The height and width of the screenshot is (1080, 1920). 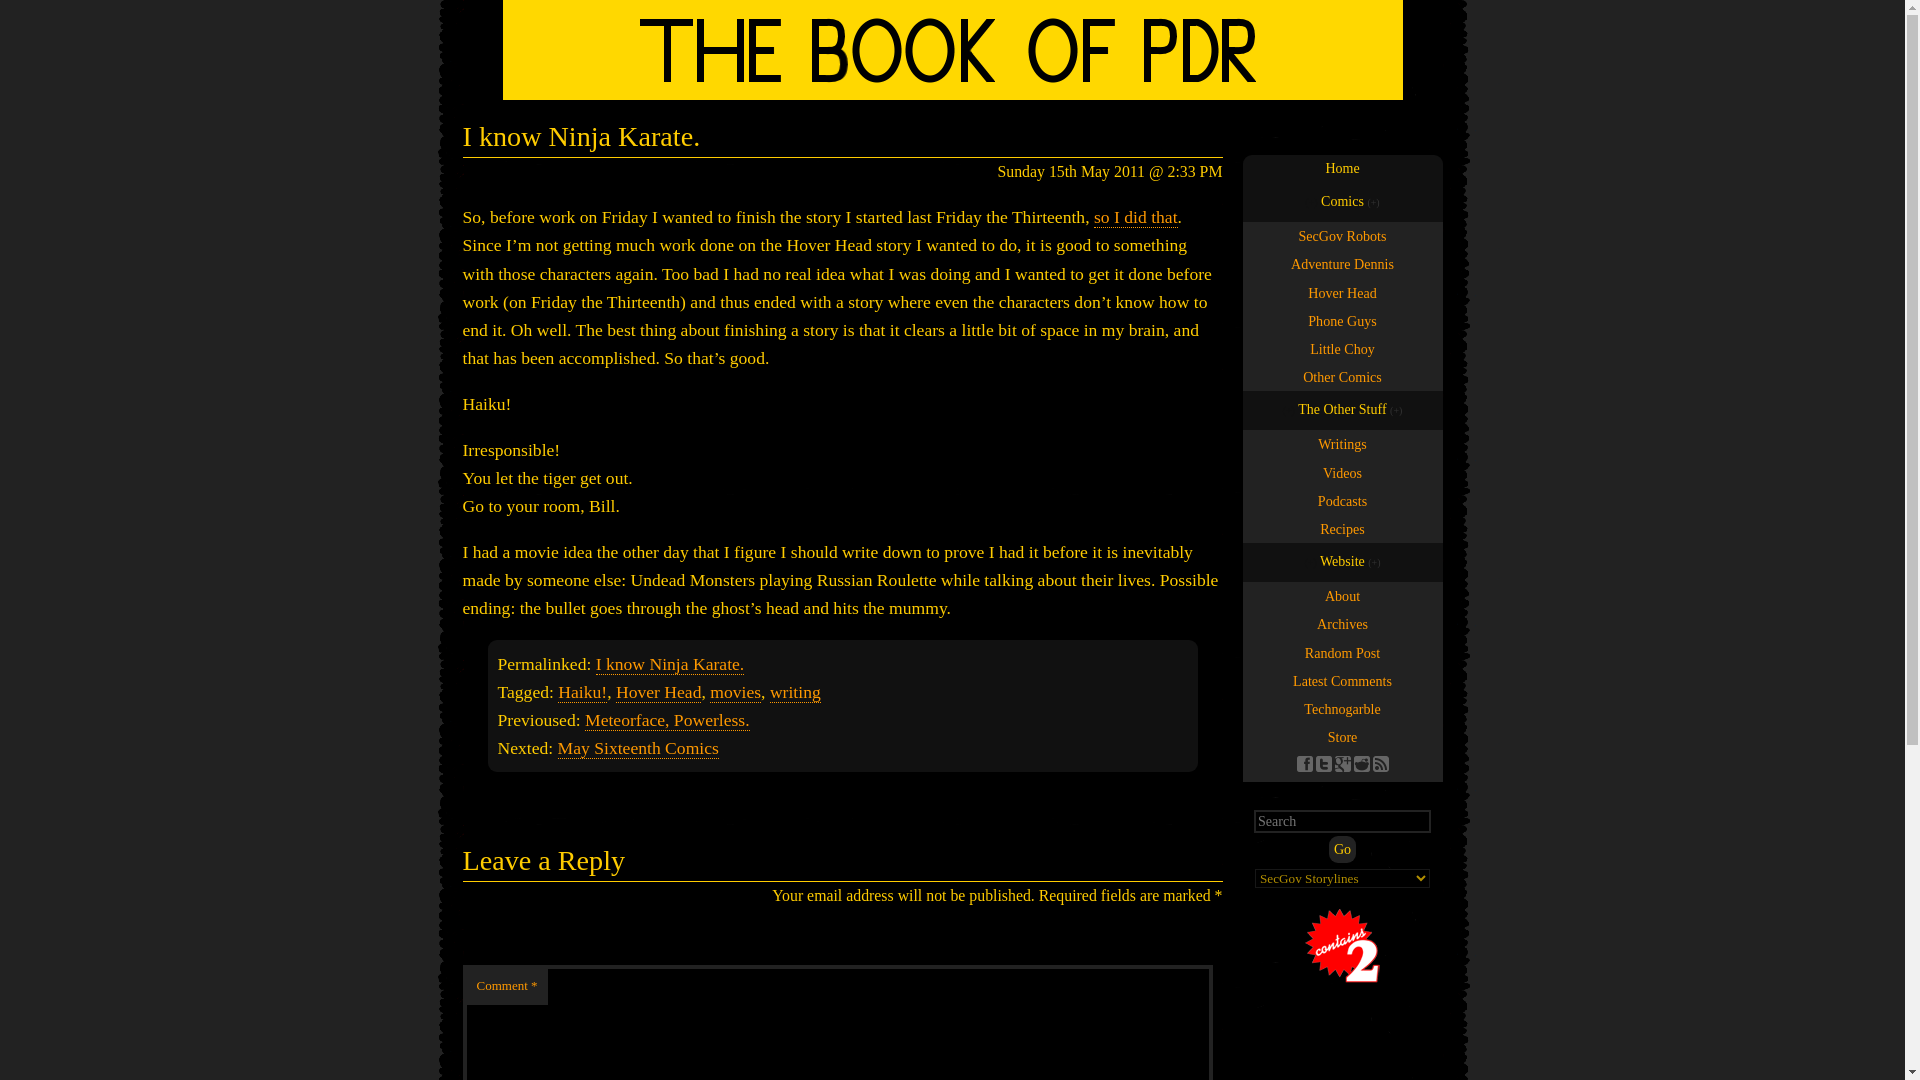 I want to click on Archives, so click(x=1342, y=624).